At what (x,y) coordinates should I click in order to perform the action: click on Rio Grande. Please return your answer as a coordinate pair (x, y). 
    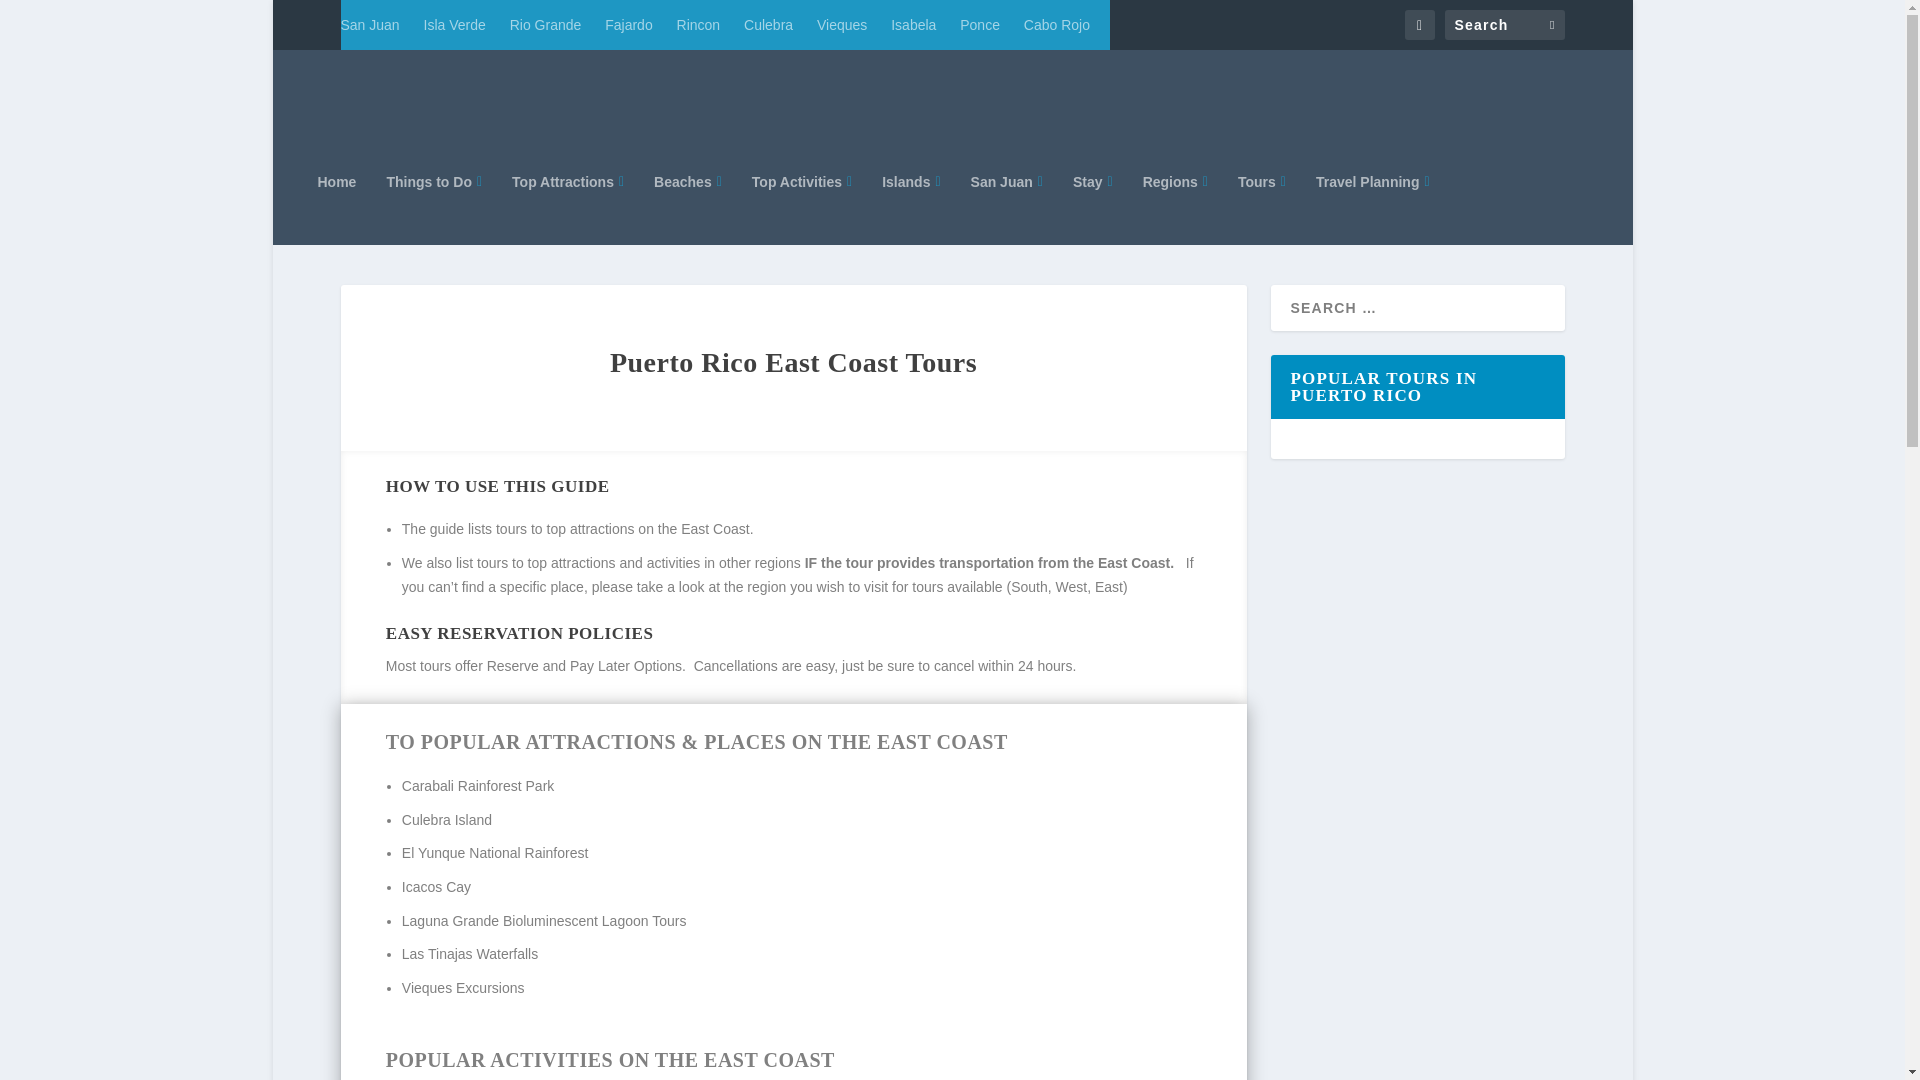
    Looking at the image, I should click on (546, 24).